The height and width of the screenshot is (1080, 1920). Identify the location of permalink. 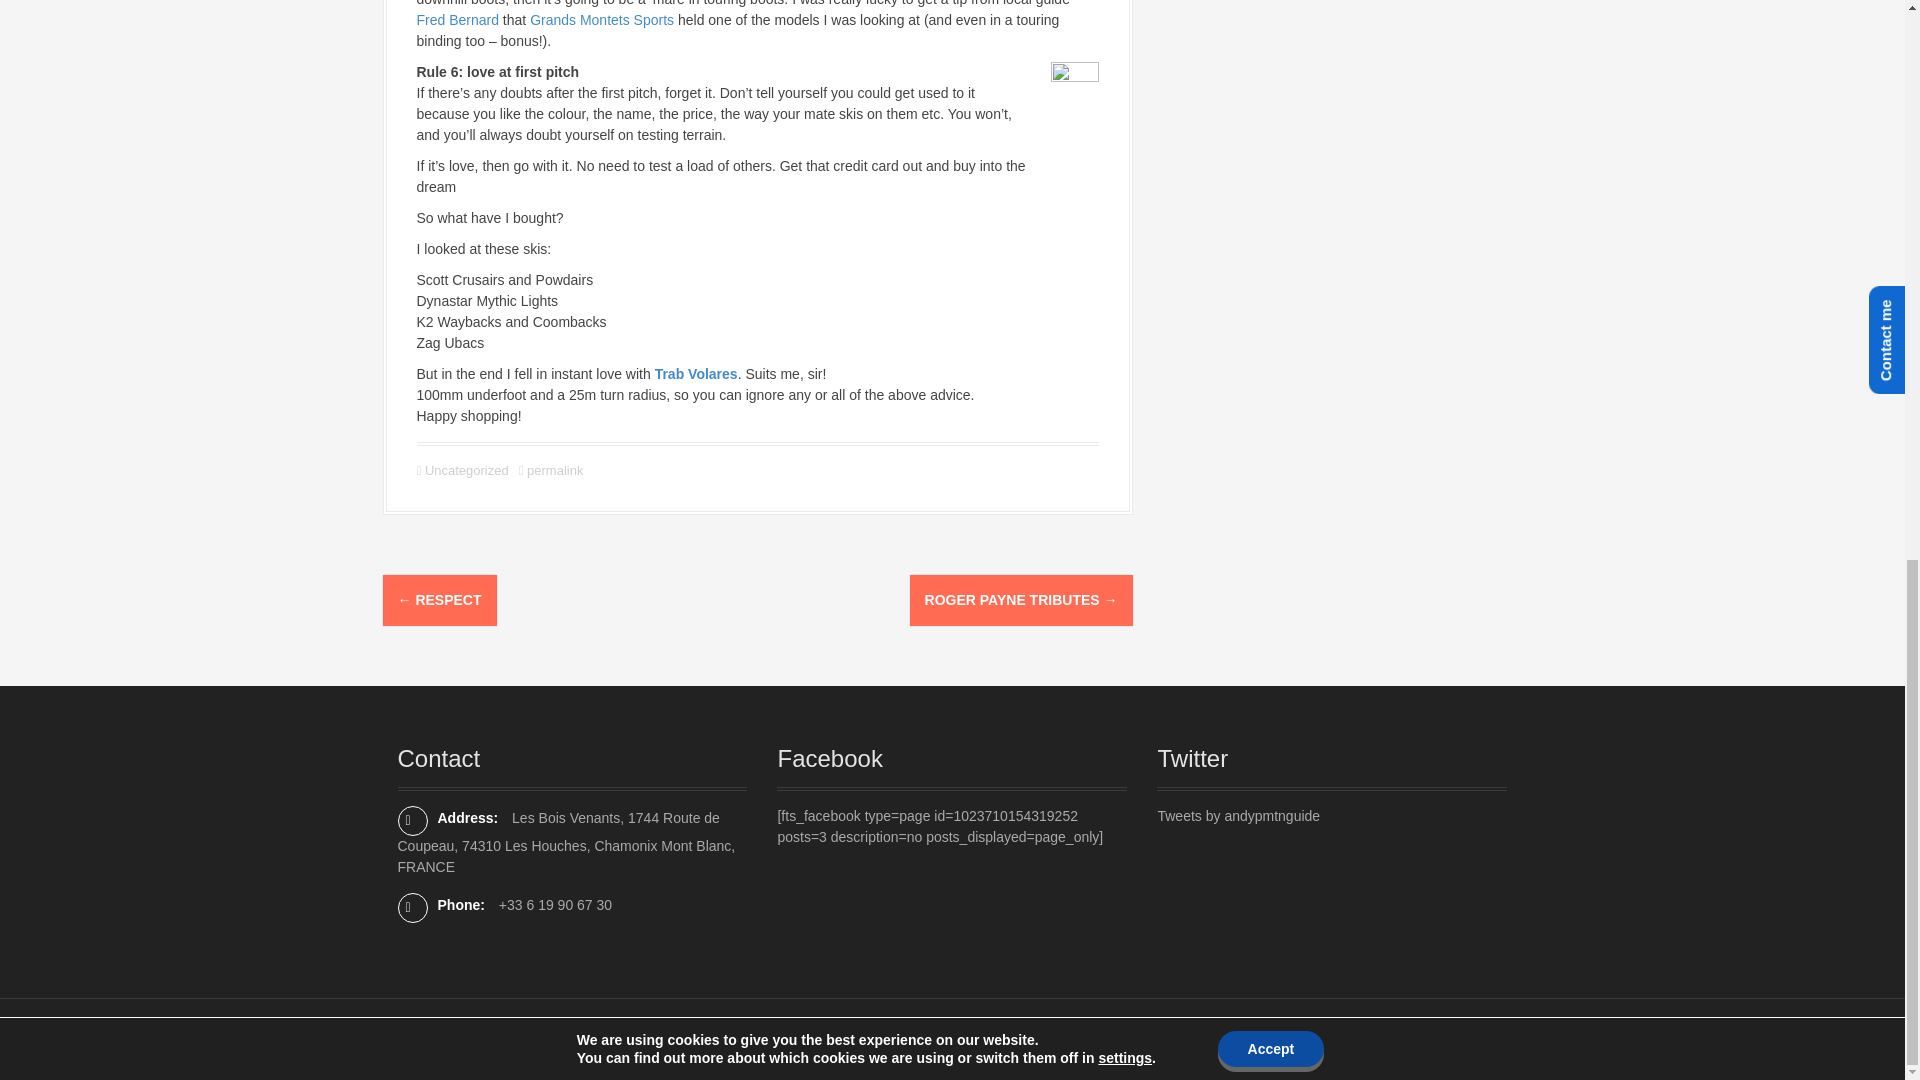
(552, 470).